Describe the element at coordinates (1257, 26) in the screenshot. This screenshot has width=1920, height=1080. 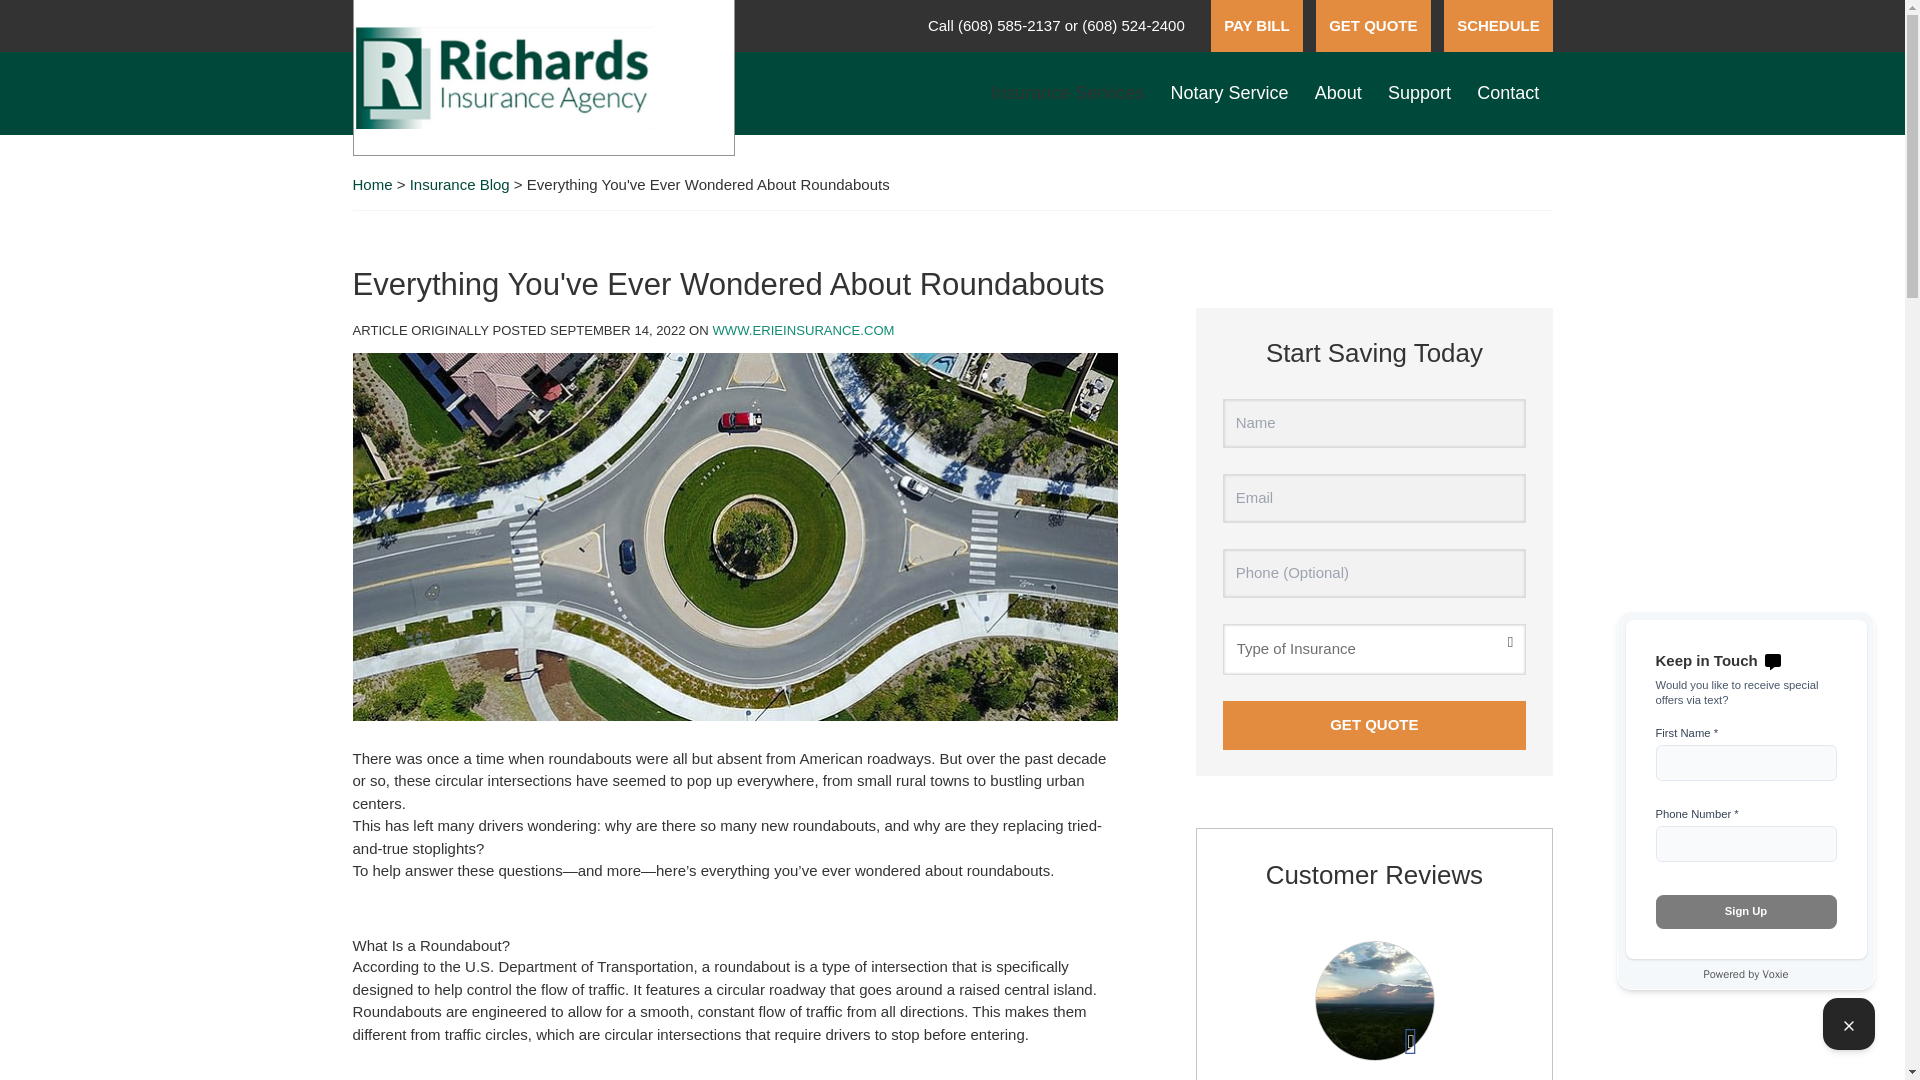
I see `PAY BILL` at that location.